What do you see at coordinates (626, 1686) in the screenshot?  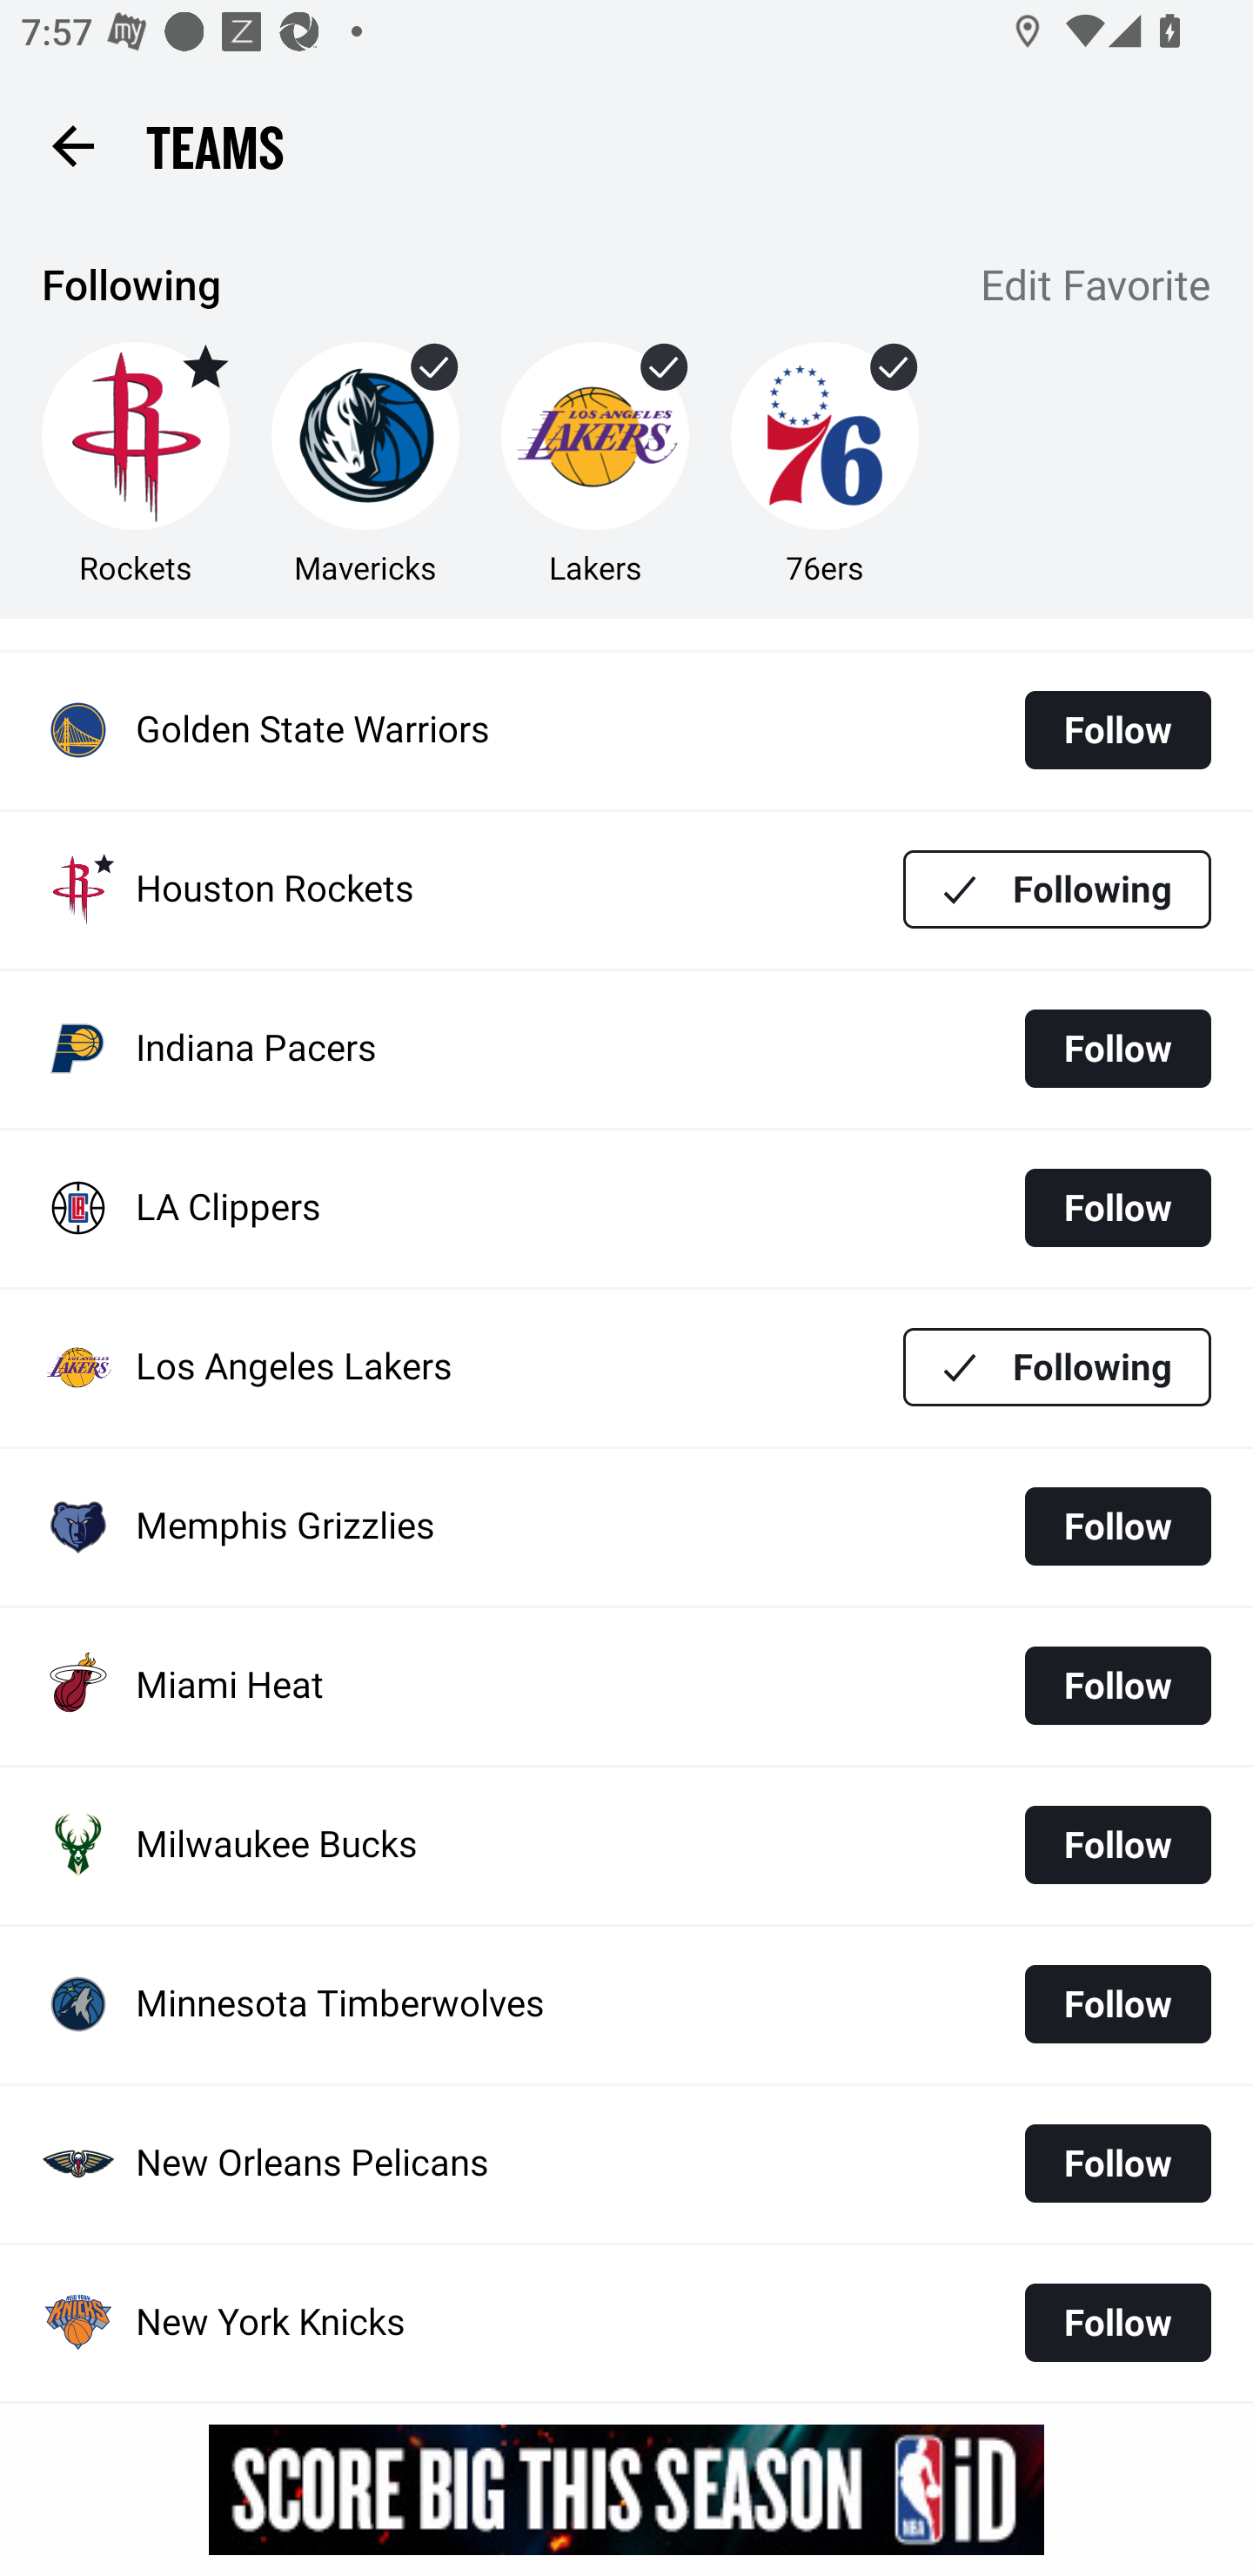 I see `Miami Heat Follow` at bounding box center [626, 1686].